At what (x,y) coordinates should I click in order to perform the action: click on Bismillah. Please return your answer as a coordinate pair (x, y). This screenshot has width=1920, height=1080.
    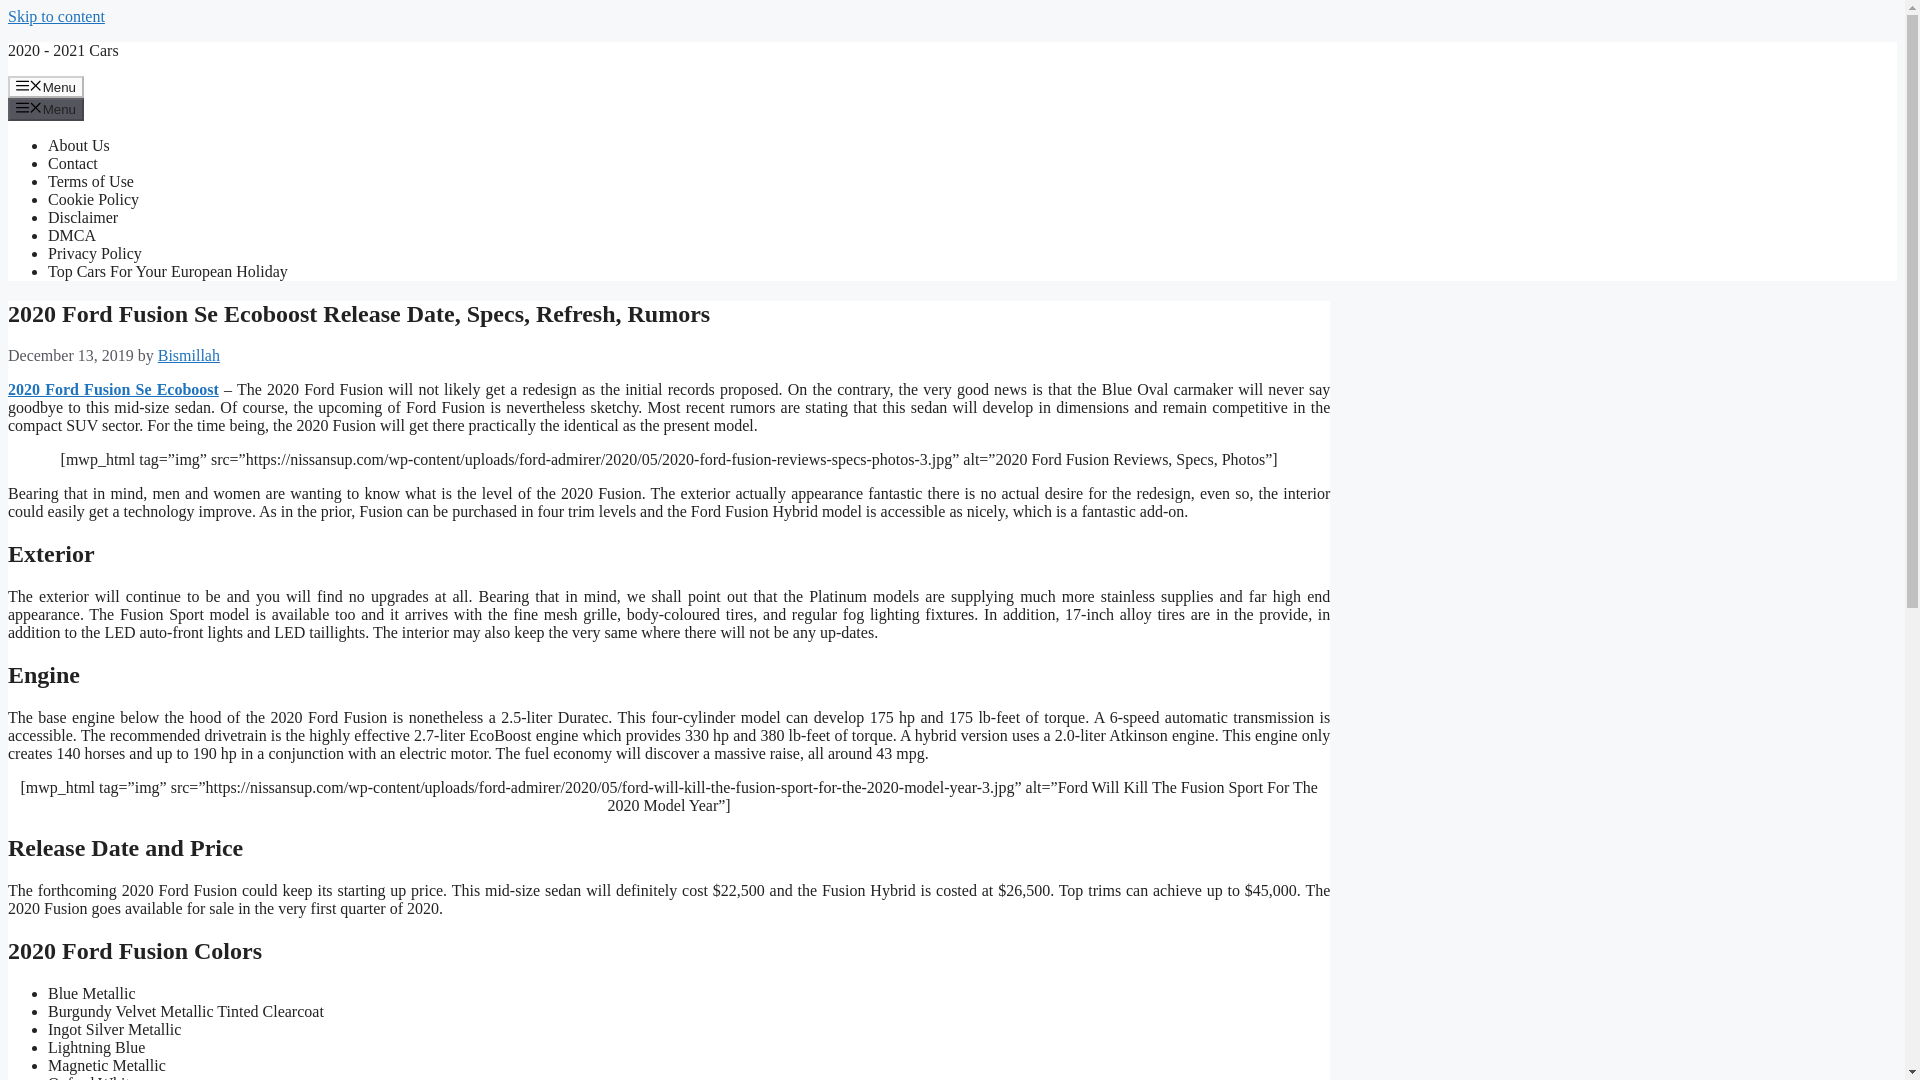
    Looking at the image, I should click on (188, 354).